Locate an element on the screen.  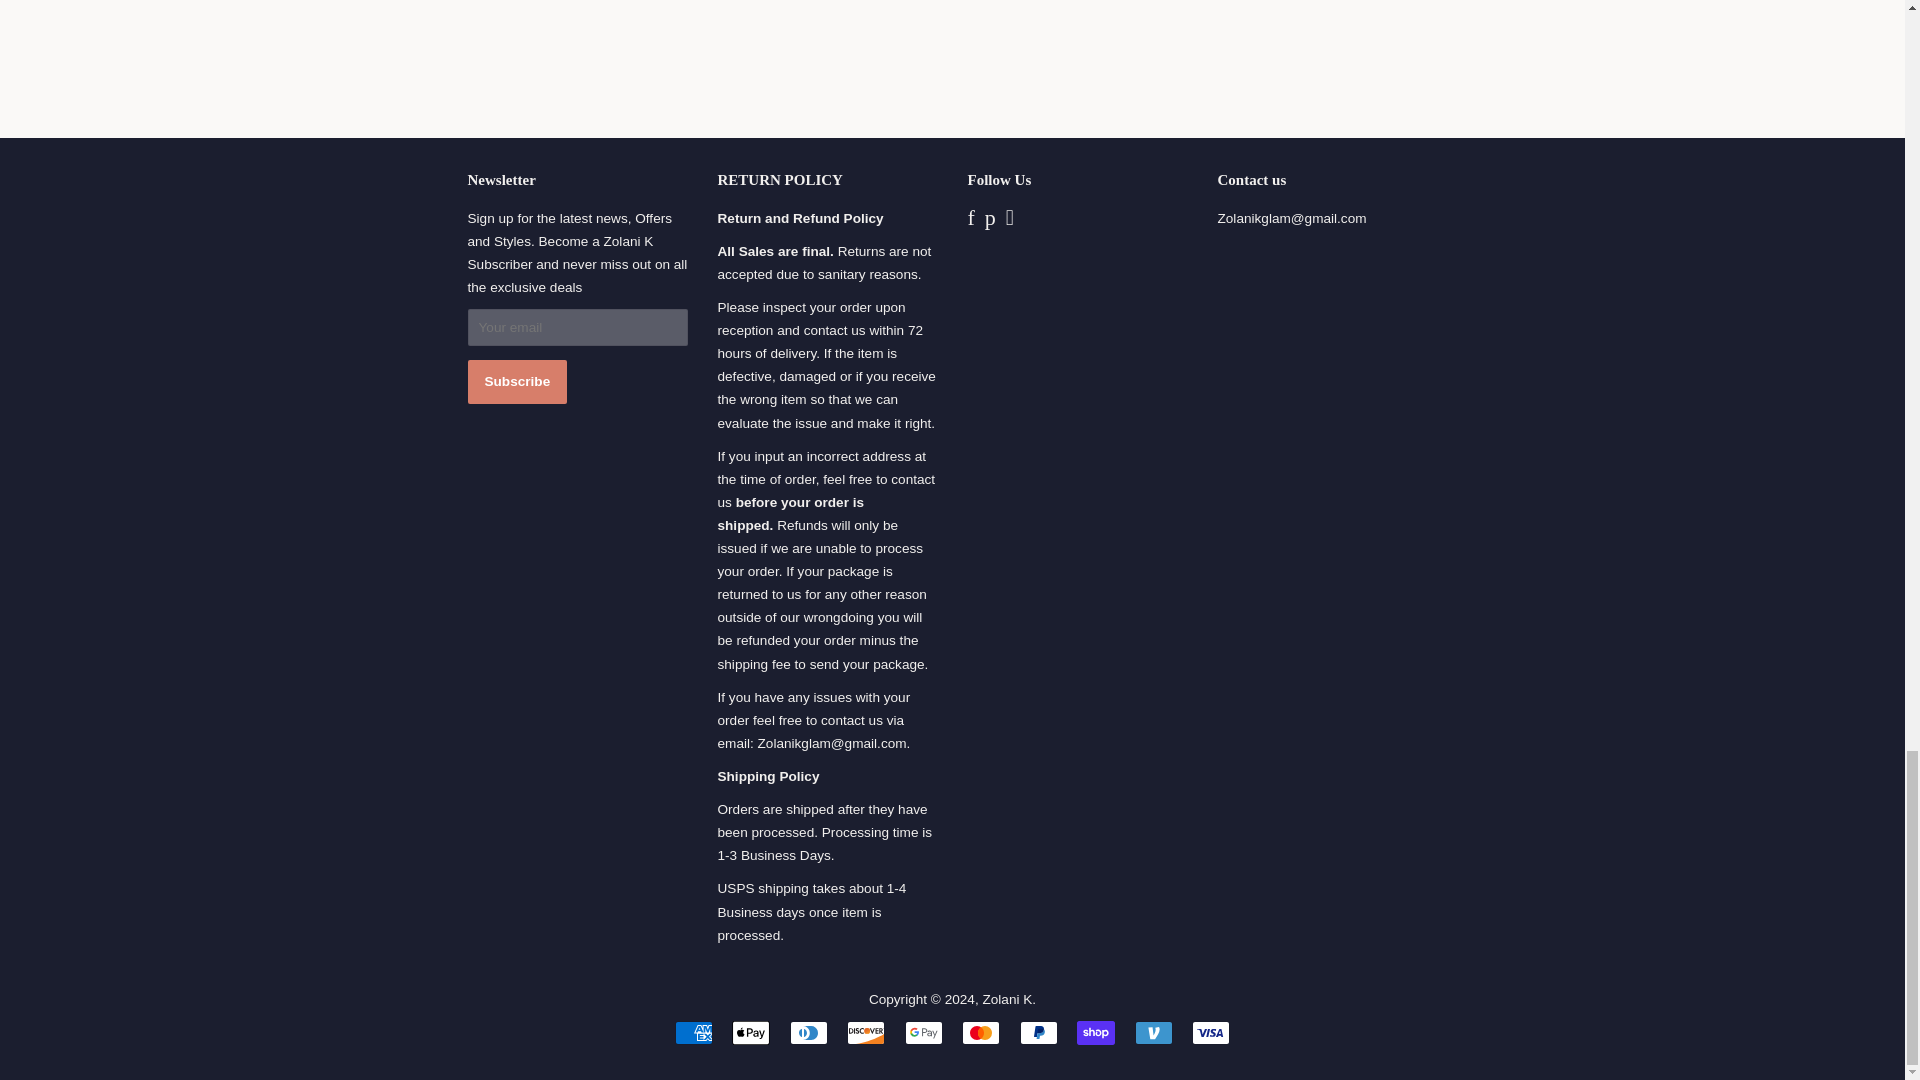
Diners Club is located at coordinates (808, 1032).